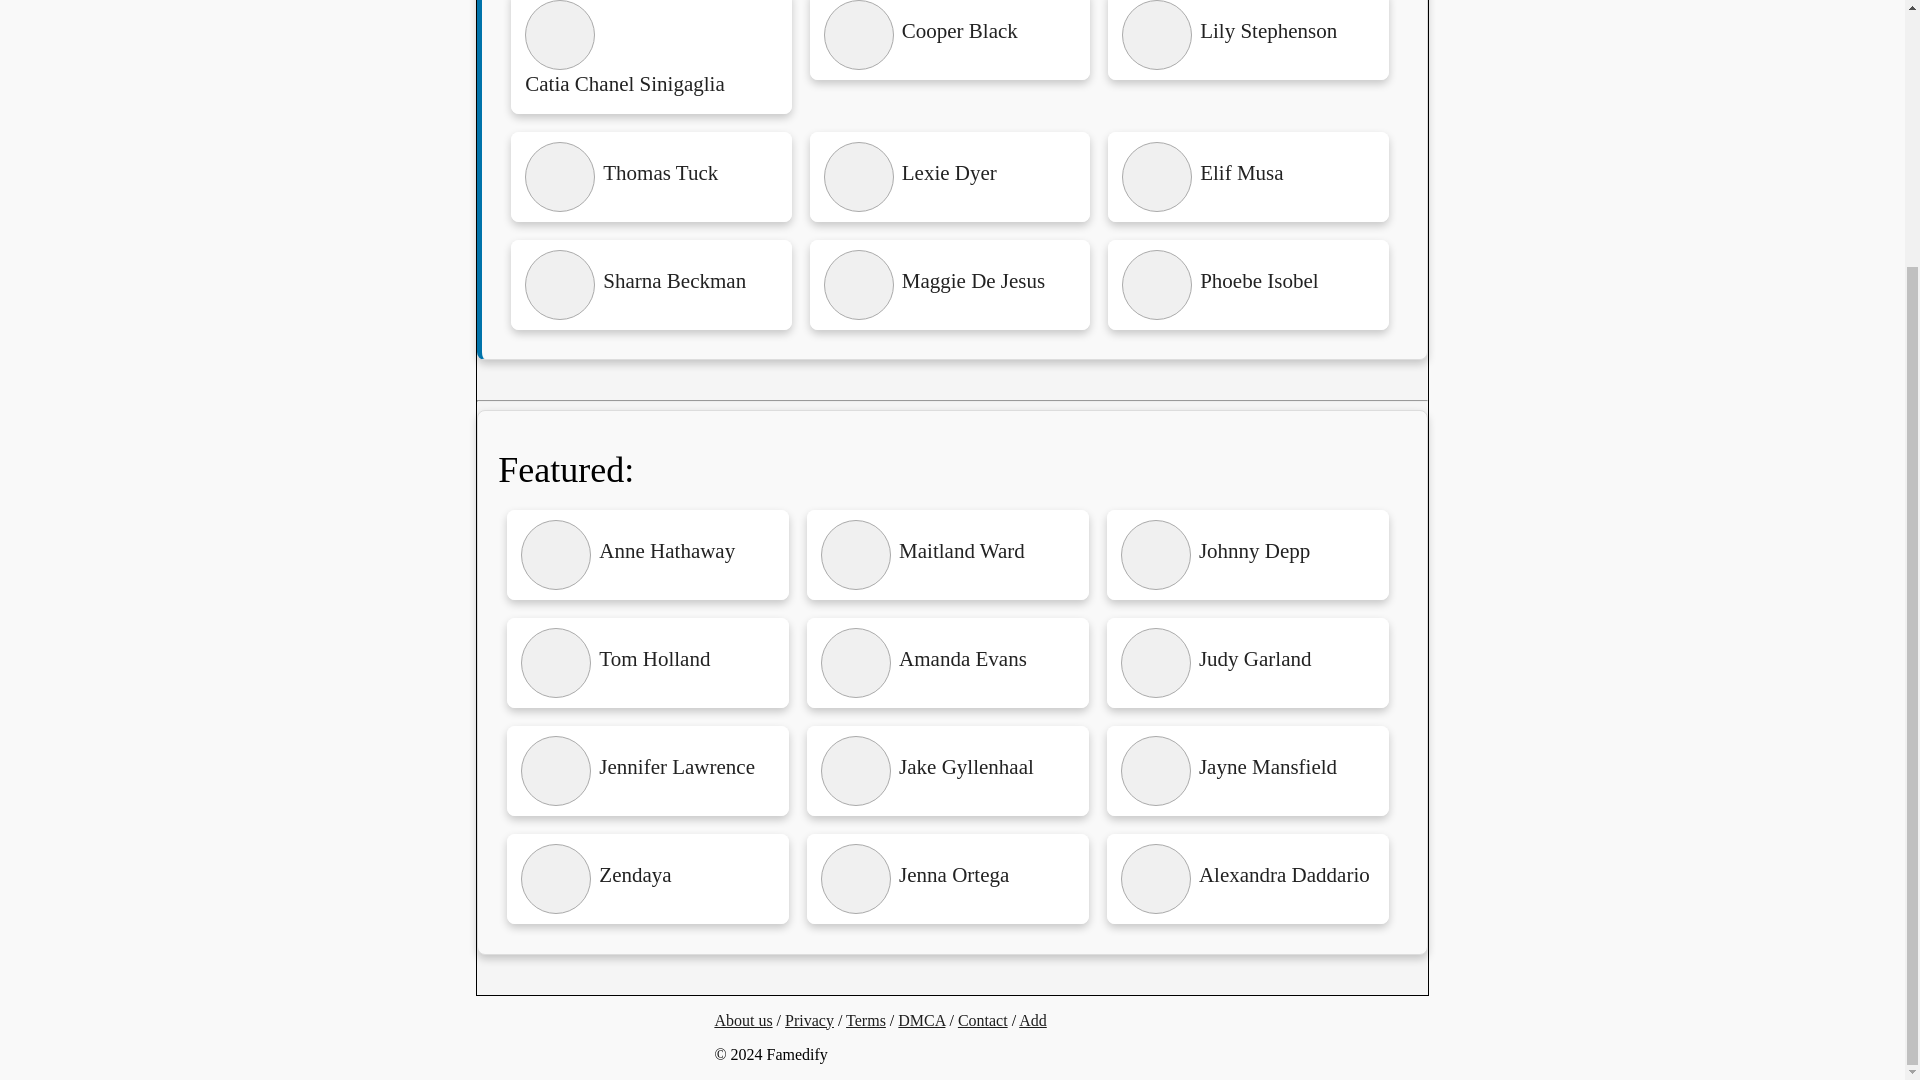 This screenshot has height=1080, width=1920. Describe the element at coordinates (947, 878) in the screenshot. I see `Jenna Ortega` at that location.